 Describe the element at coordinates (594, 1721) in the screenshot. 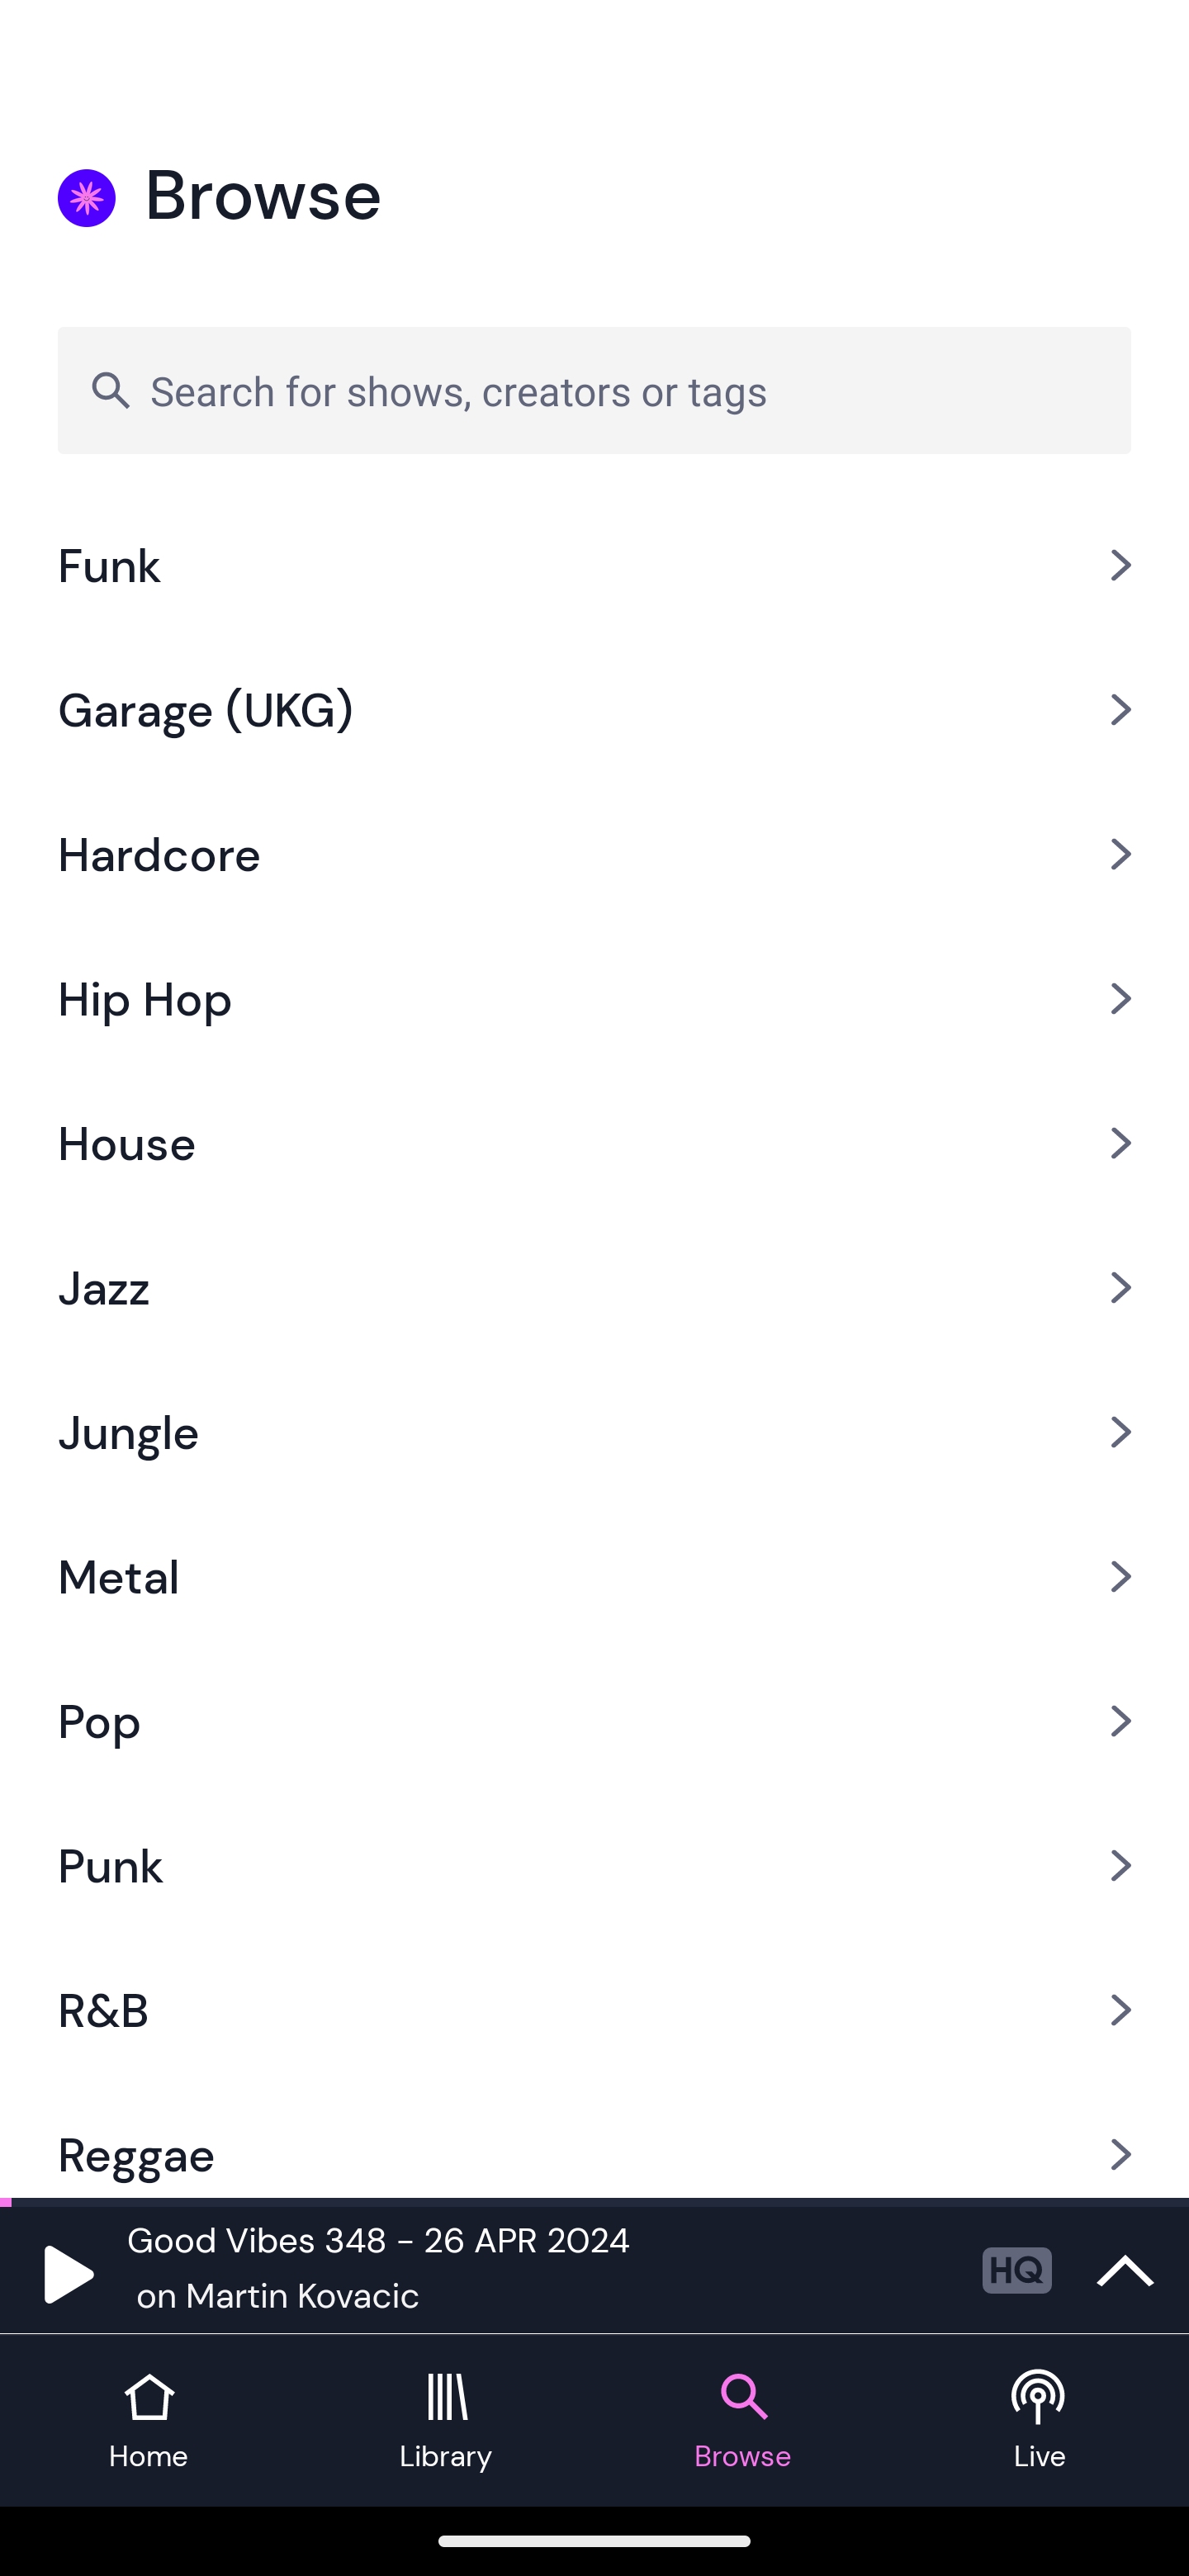

I see `Pop` at that location.